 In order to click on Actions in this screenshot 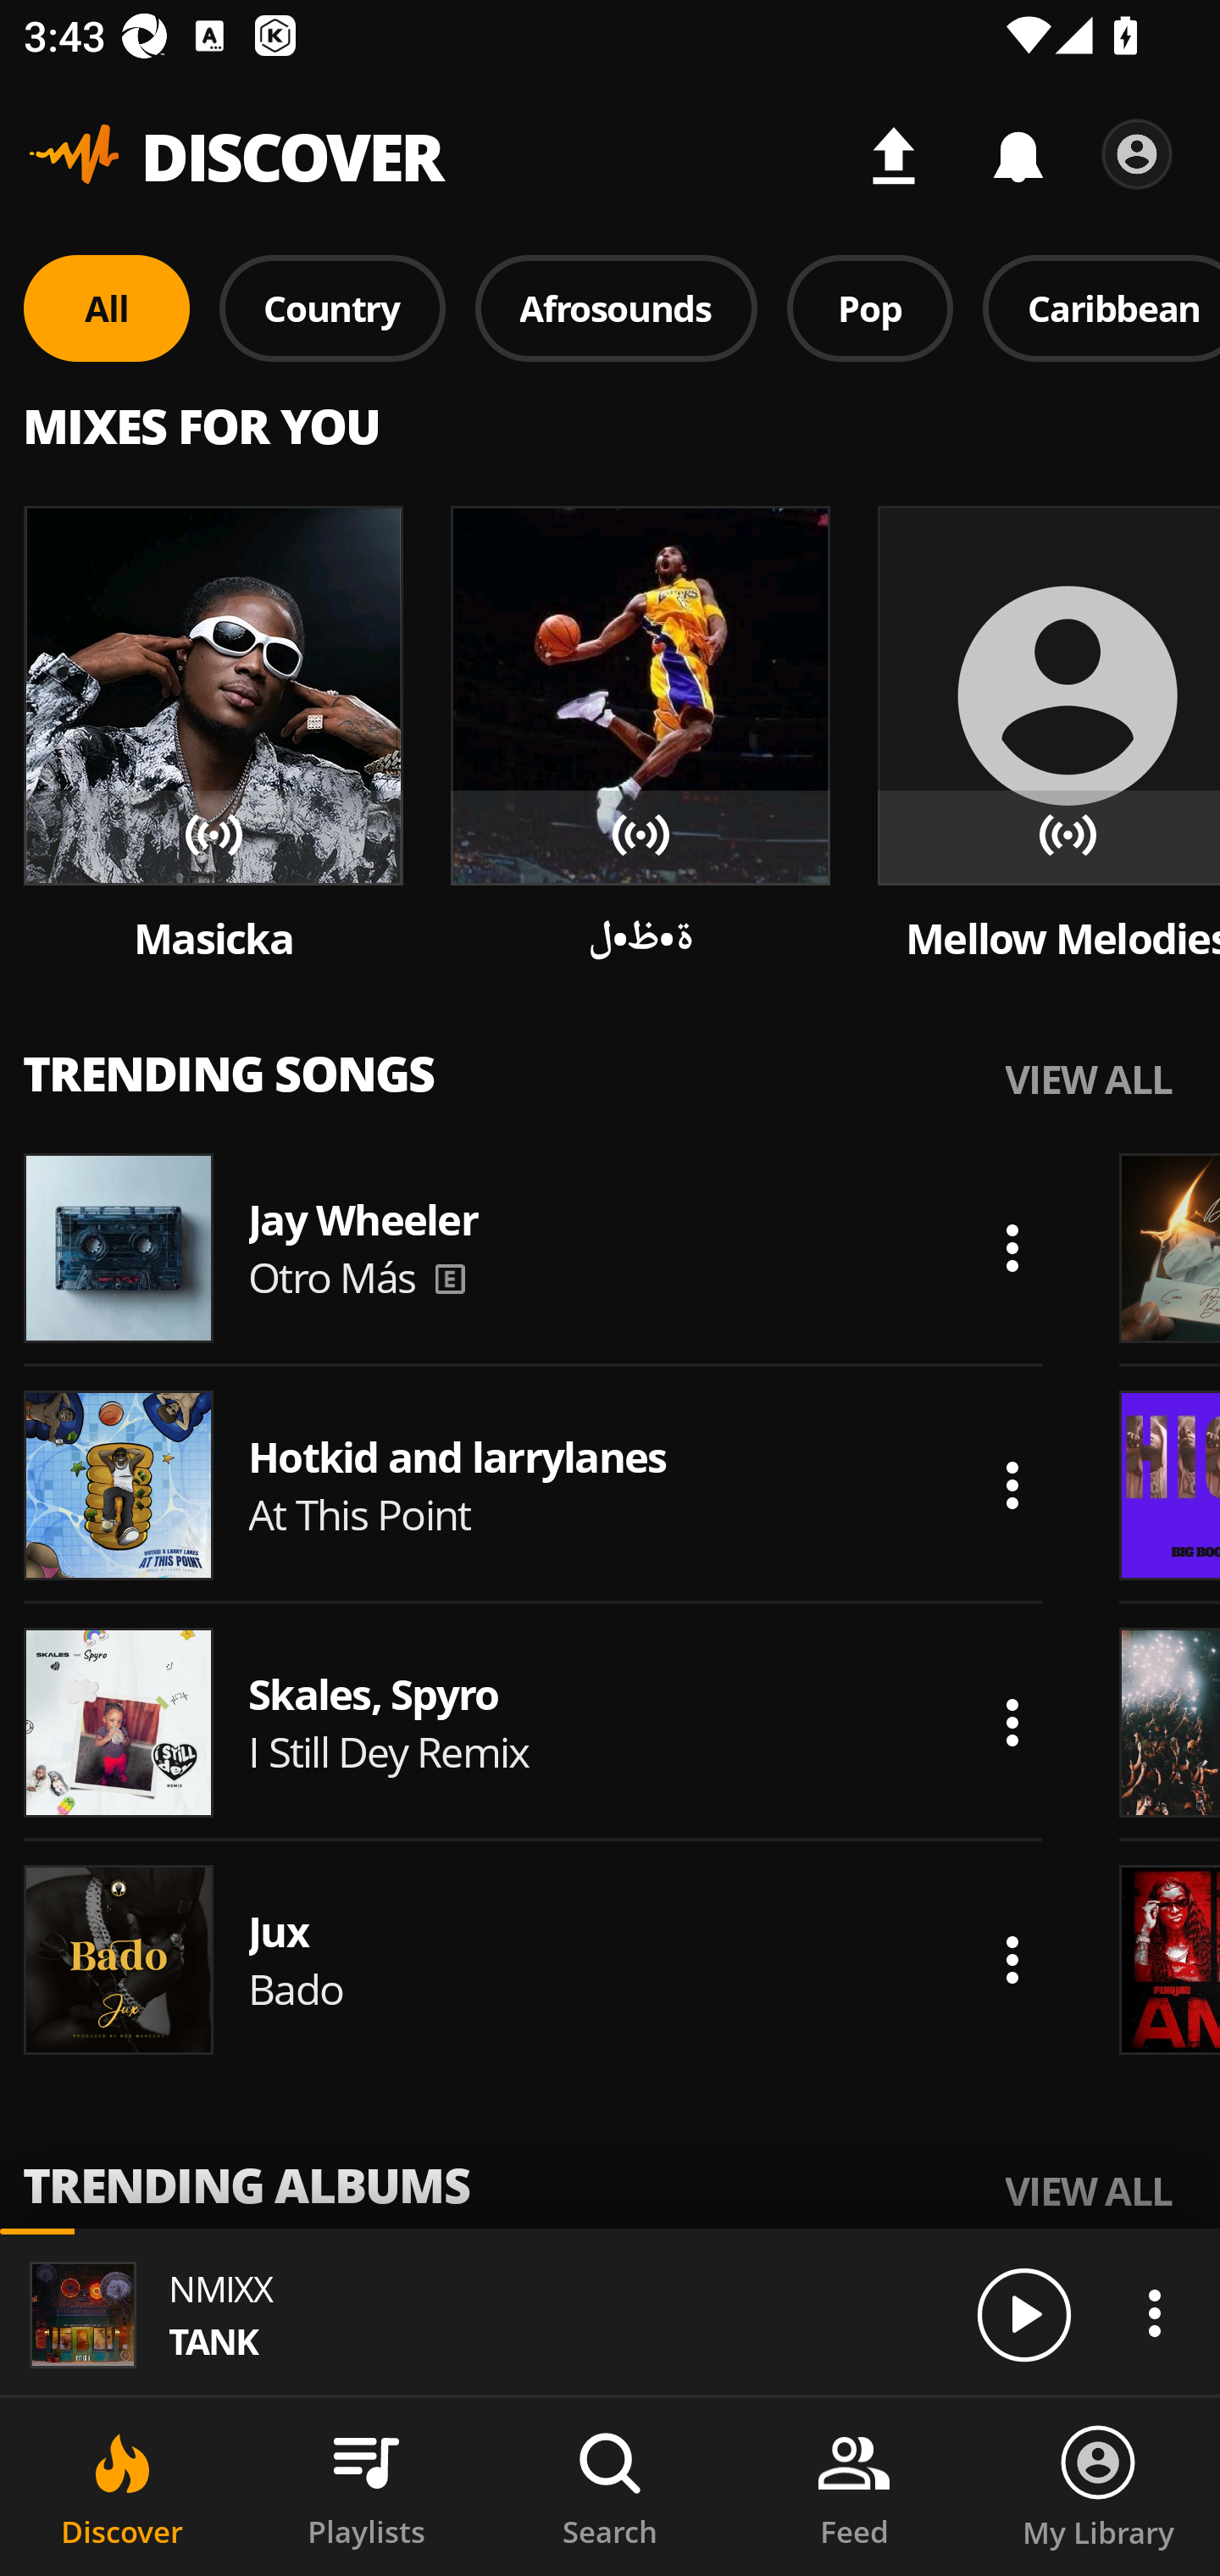, I will do `click(1012, 1960)`.